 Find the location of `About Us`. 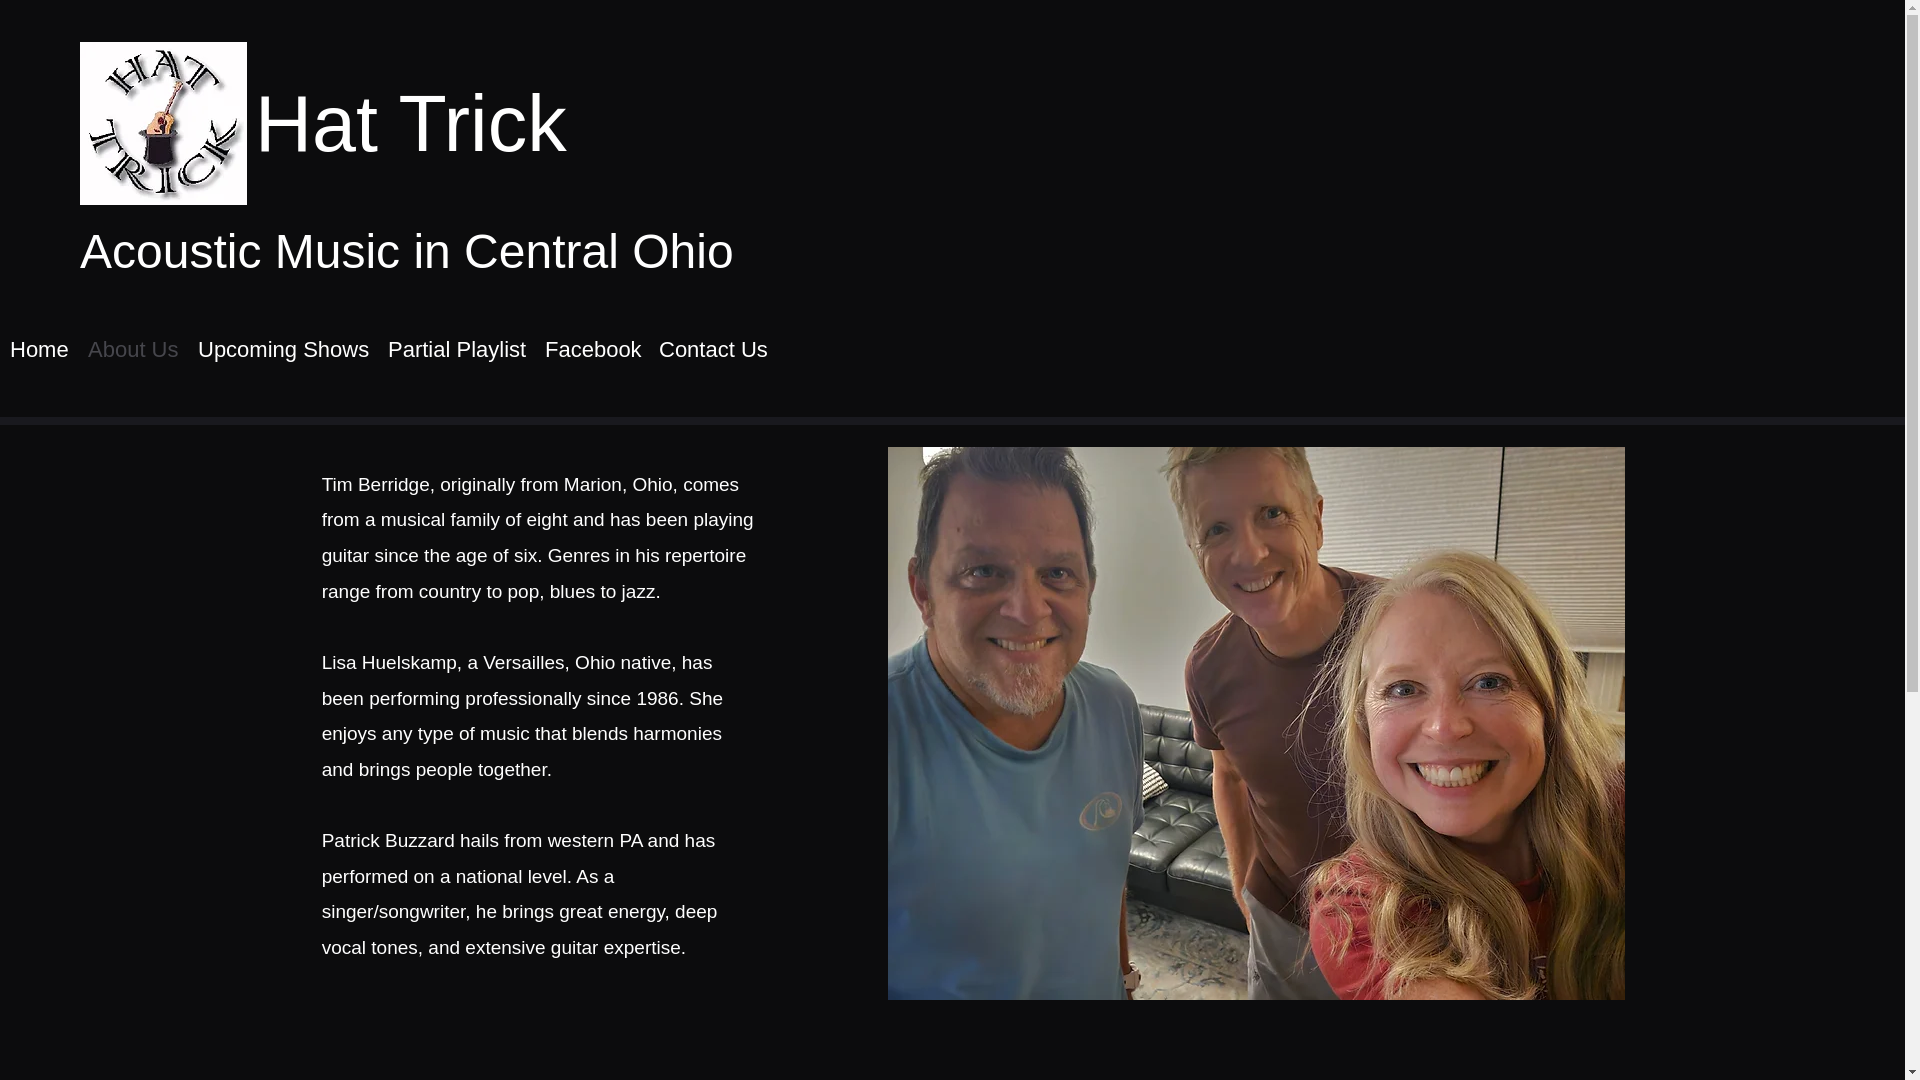

About Us is located at coordinates (133, 349).